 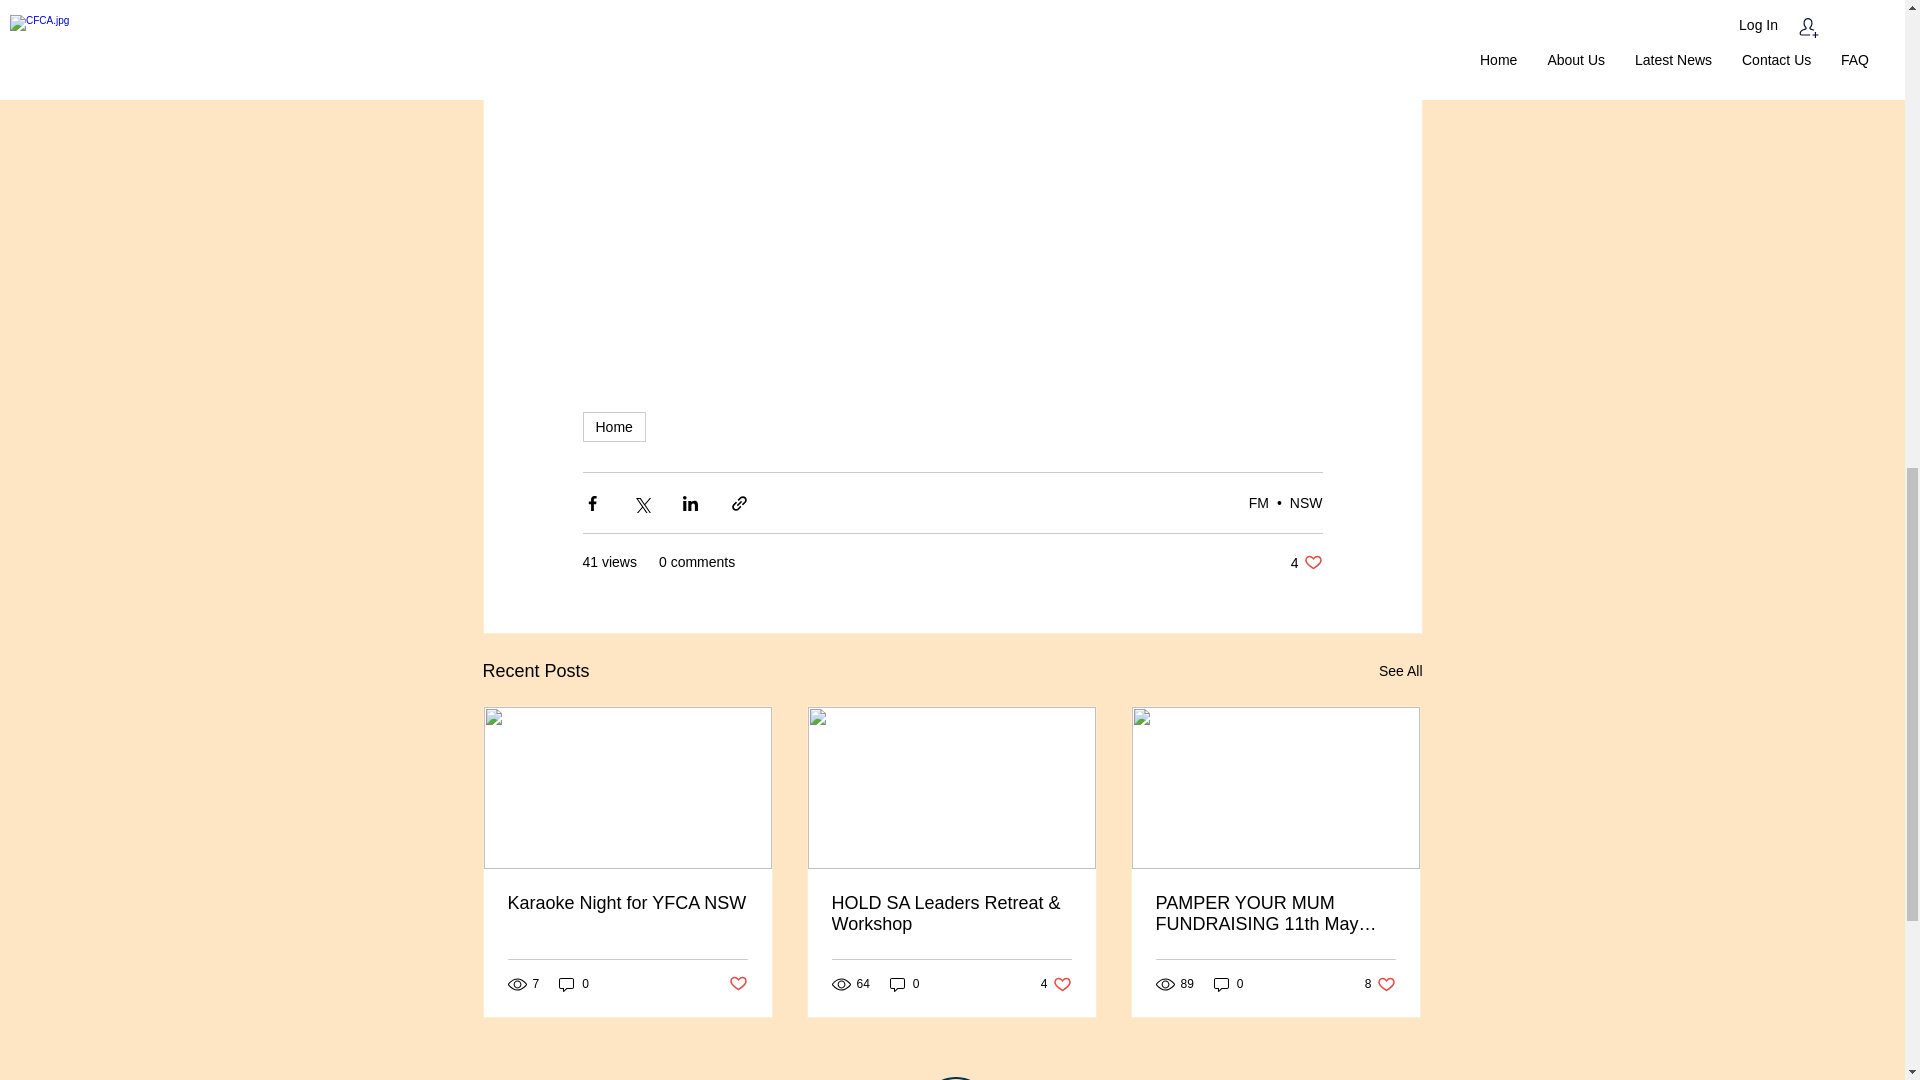 What do you see at coordinates (1306, 562) in the screenshot?
I see `Post not marked as liked` at bounding box center [1306, 562].